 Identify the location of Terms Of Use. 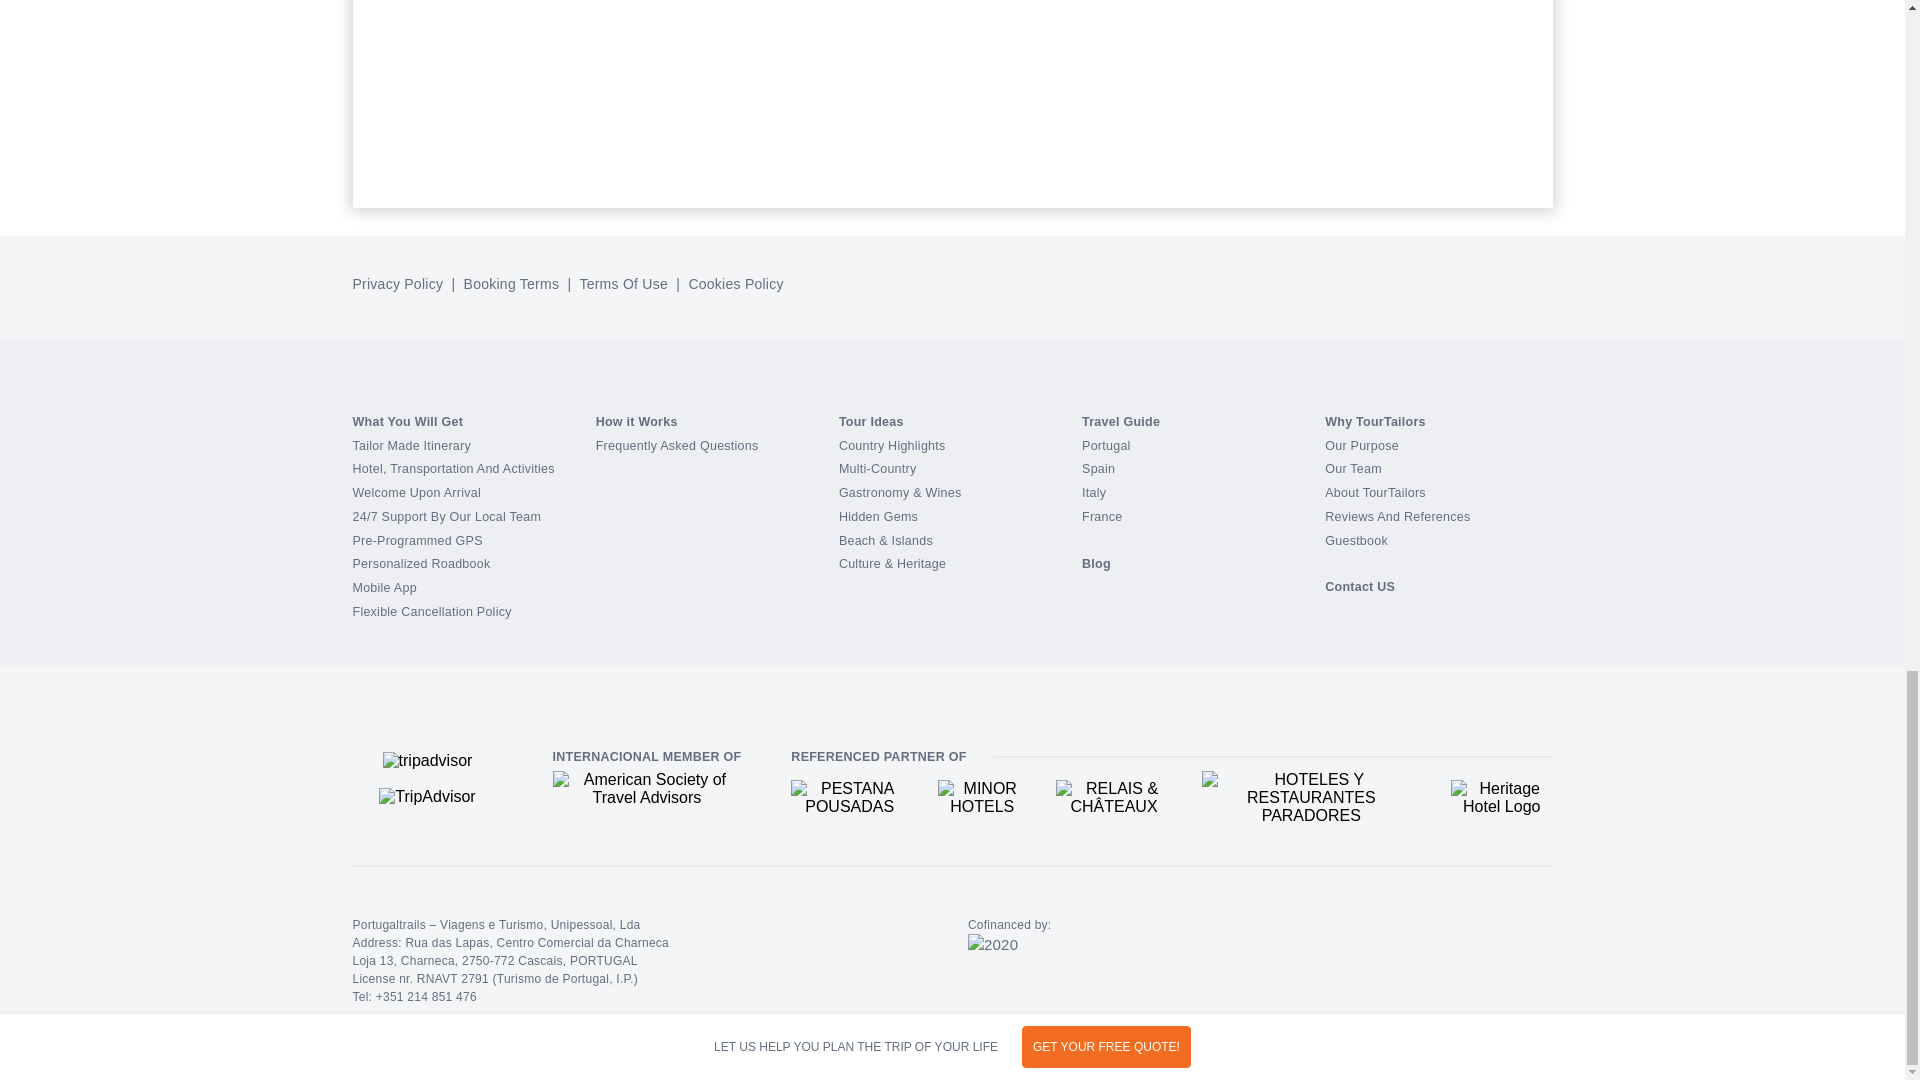
(622, 284).